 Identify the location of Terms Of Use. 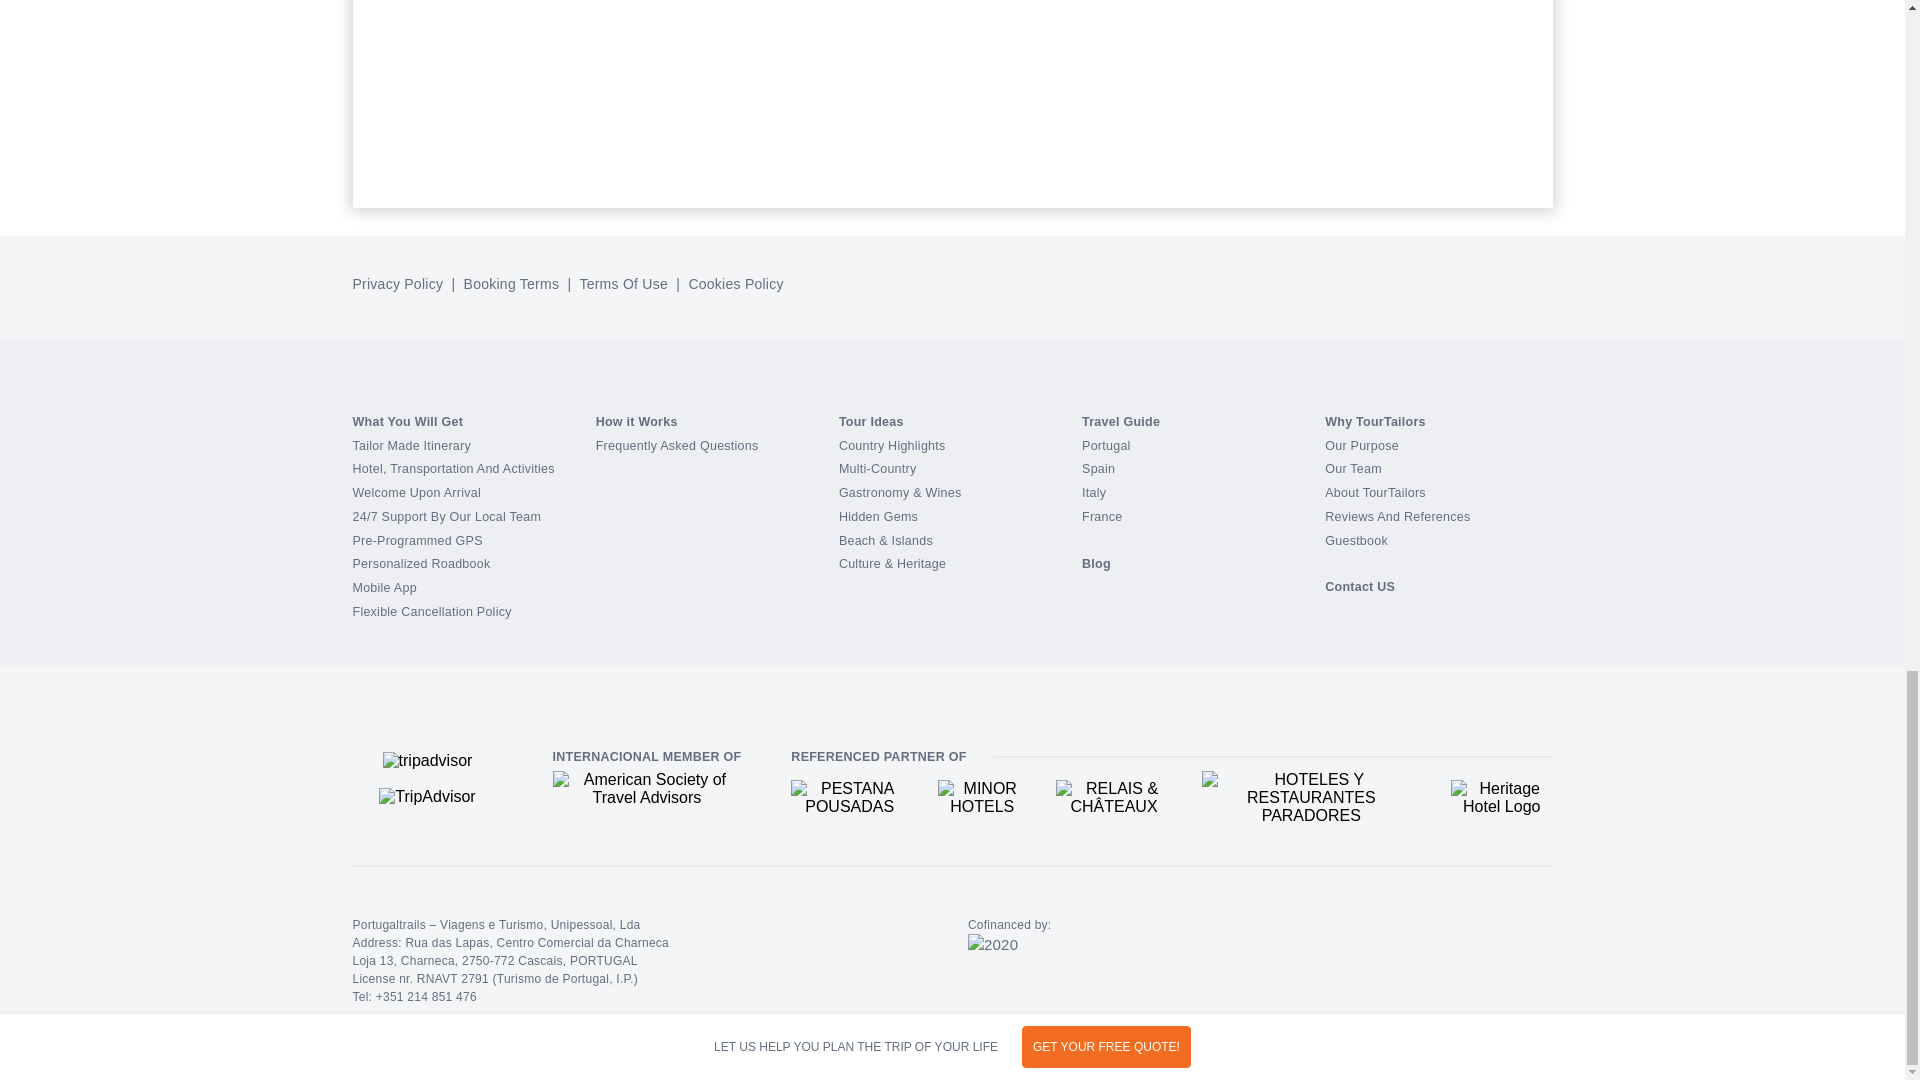
(622, 284).